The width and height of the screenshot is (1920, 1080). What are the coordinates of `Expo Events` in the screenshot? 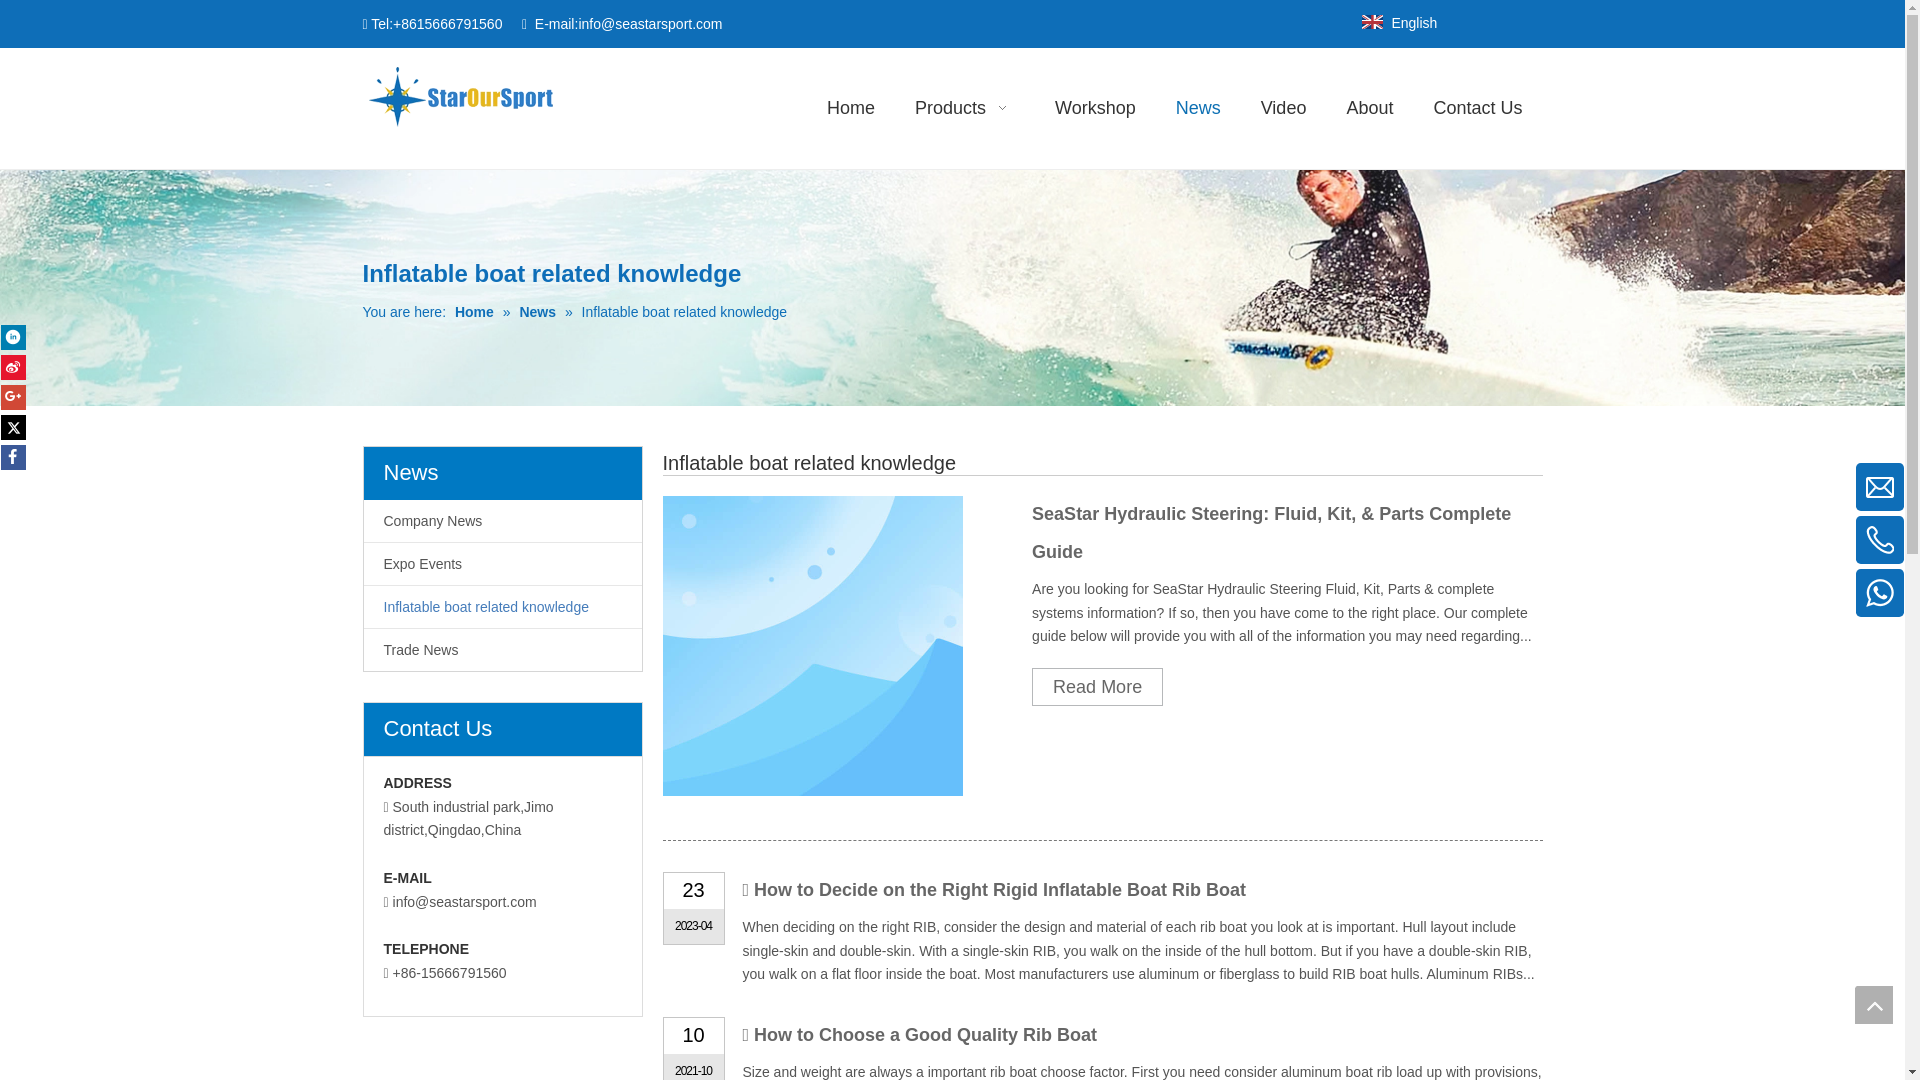 It's located at (502, 564).